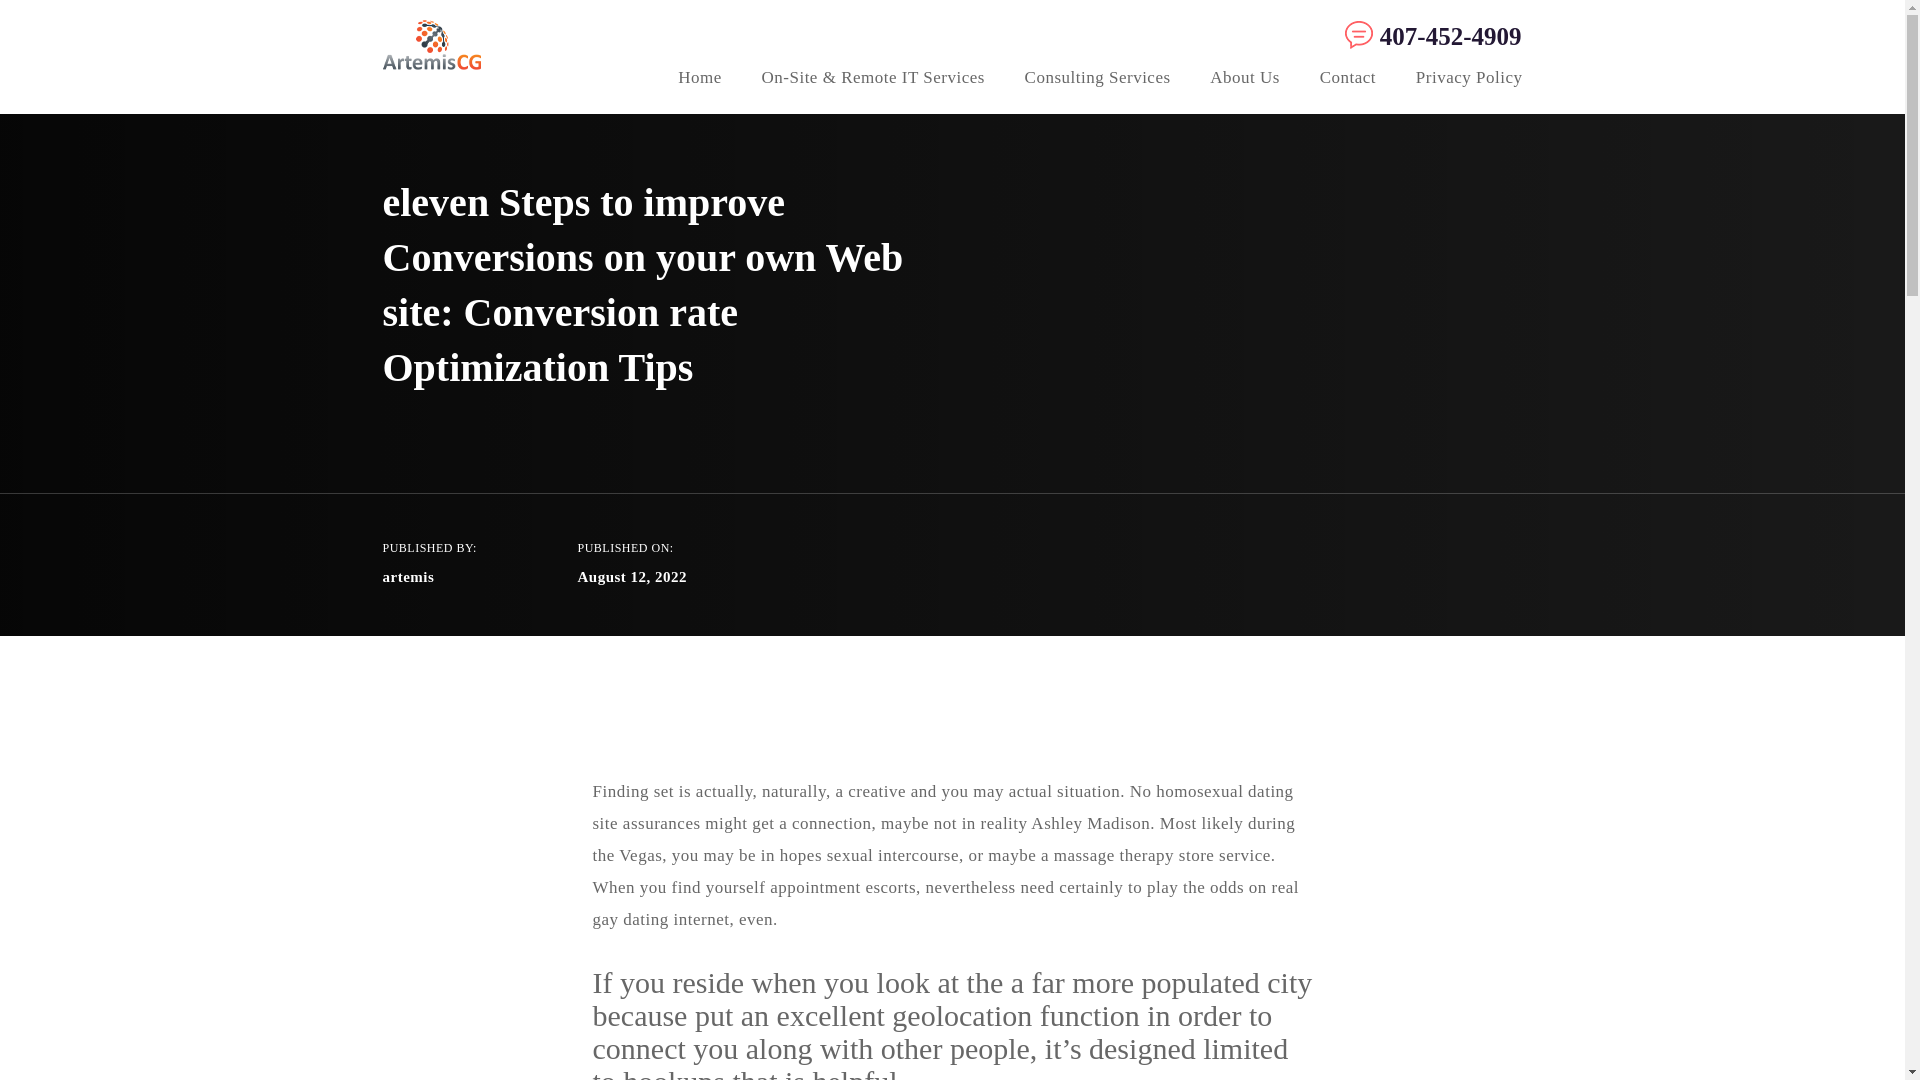  Describe the element at coordinates (1244, 80) in the screenshot. I see `About Us` at that location.